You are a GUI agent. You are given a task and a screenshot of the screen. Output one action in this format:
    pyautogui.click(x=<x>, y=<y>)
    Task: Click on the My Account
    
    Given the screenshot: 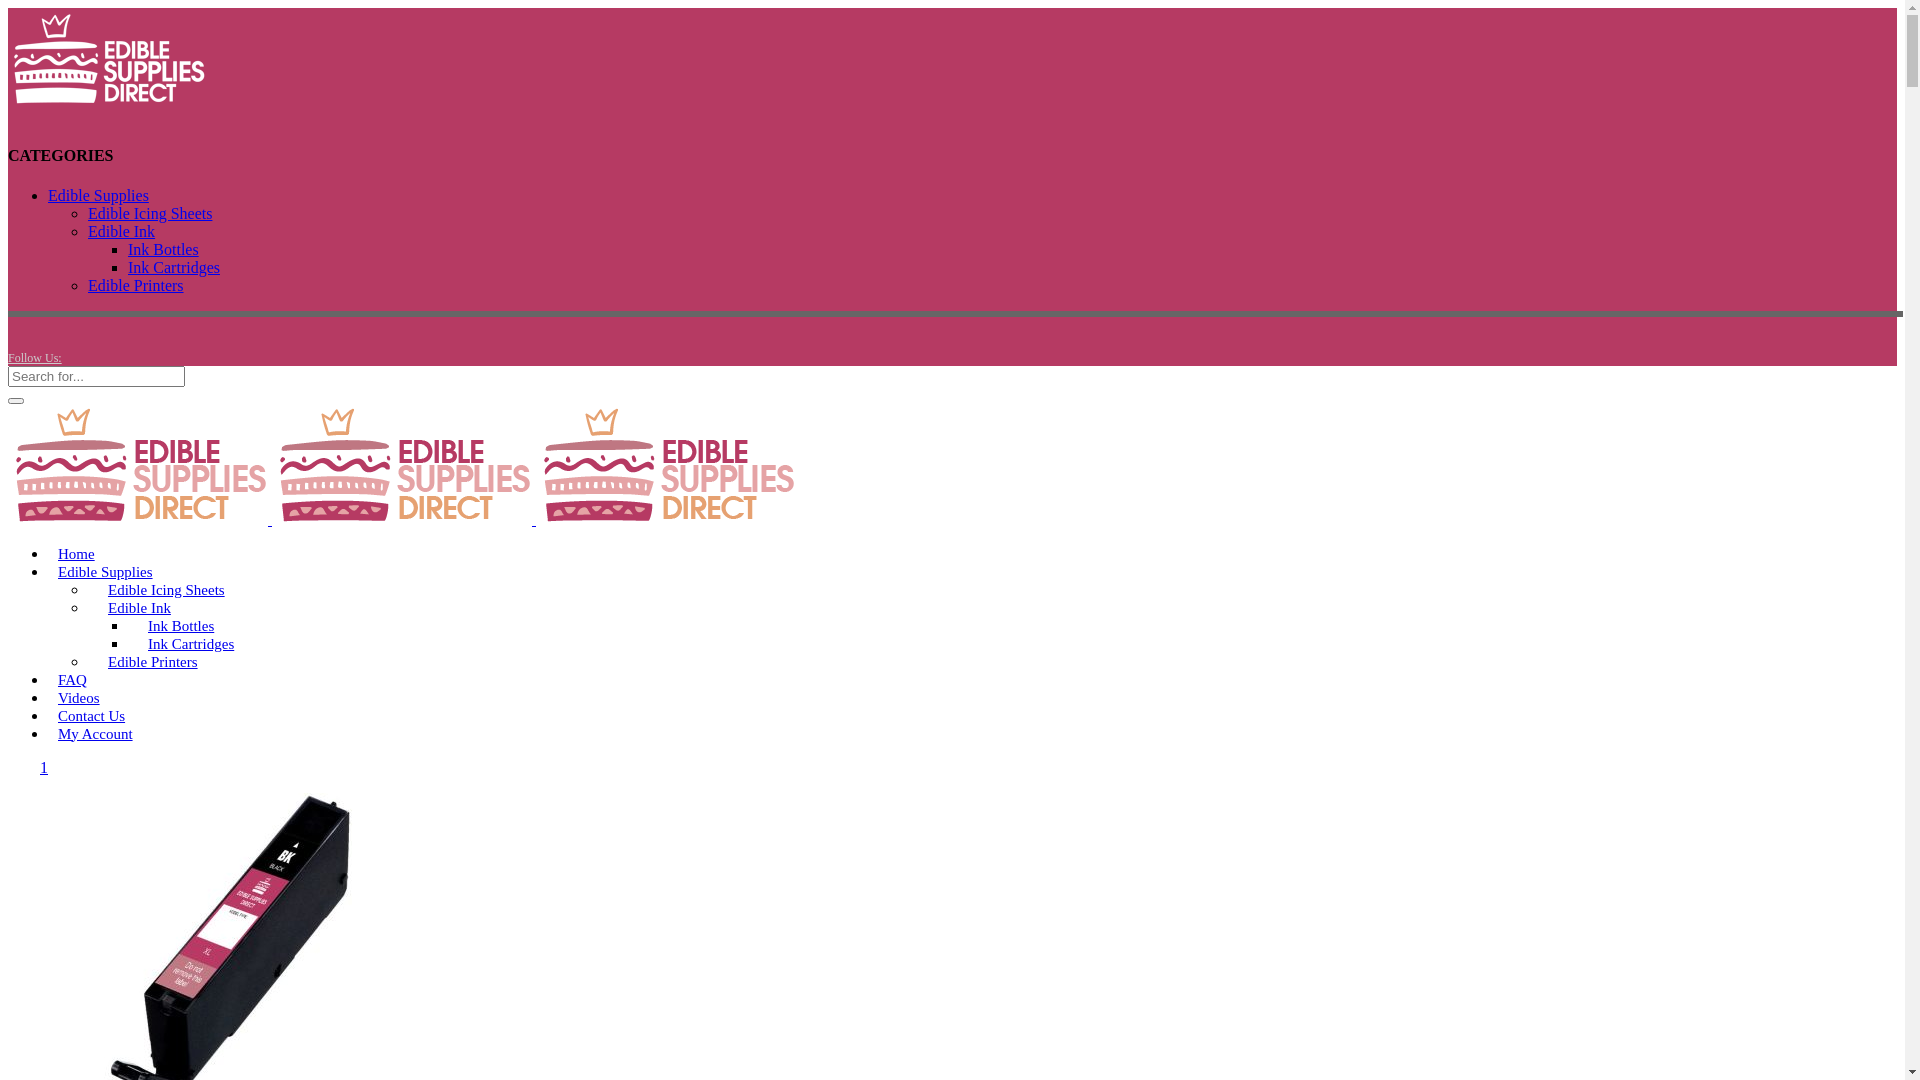 What is the action you would take?
    pyautogui.click(x=96, y=734)
    